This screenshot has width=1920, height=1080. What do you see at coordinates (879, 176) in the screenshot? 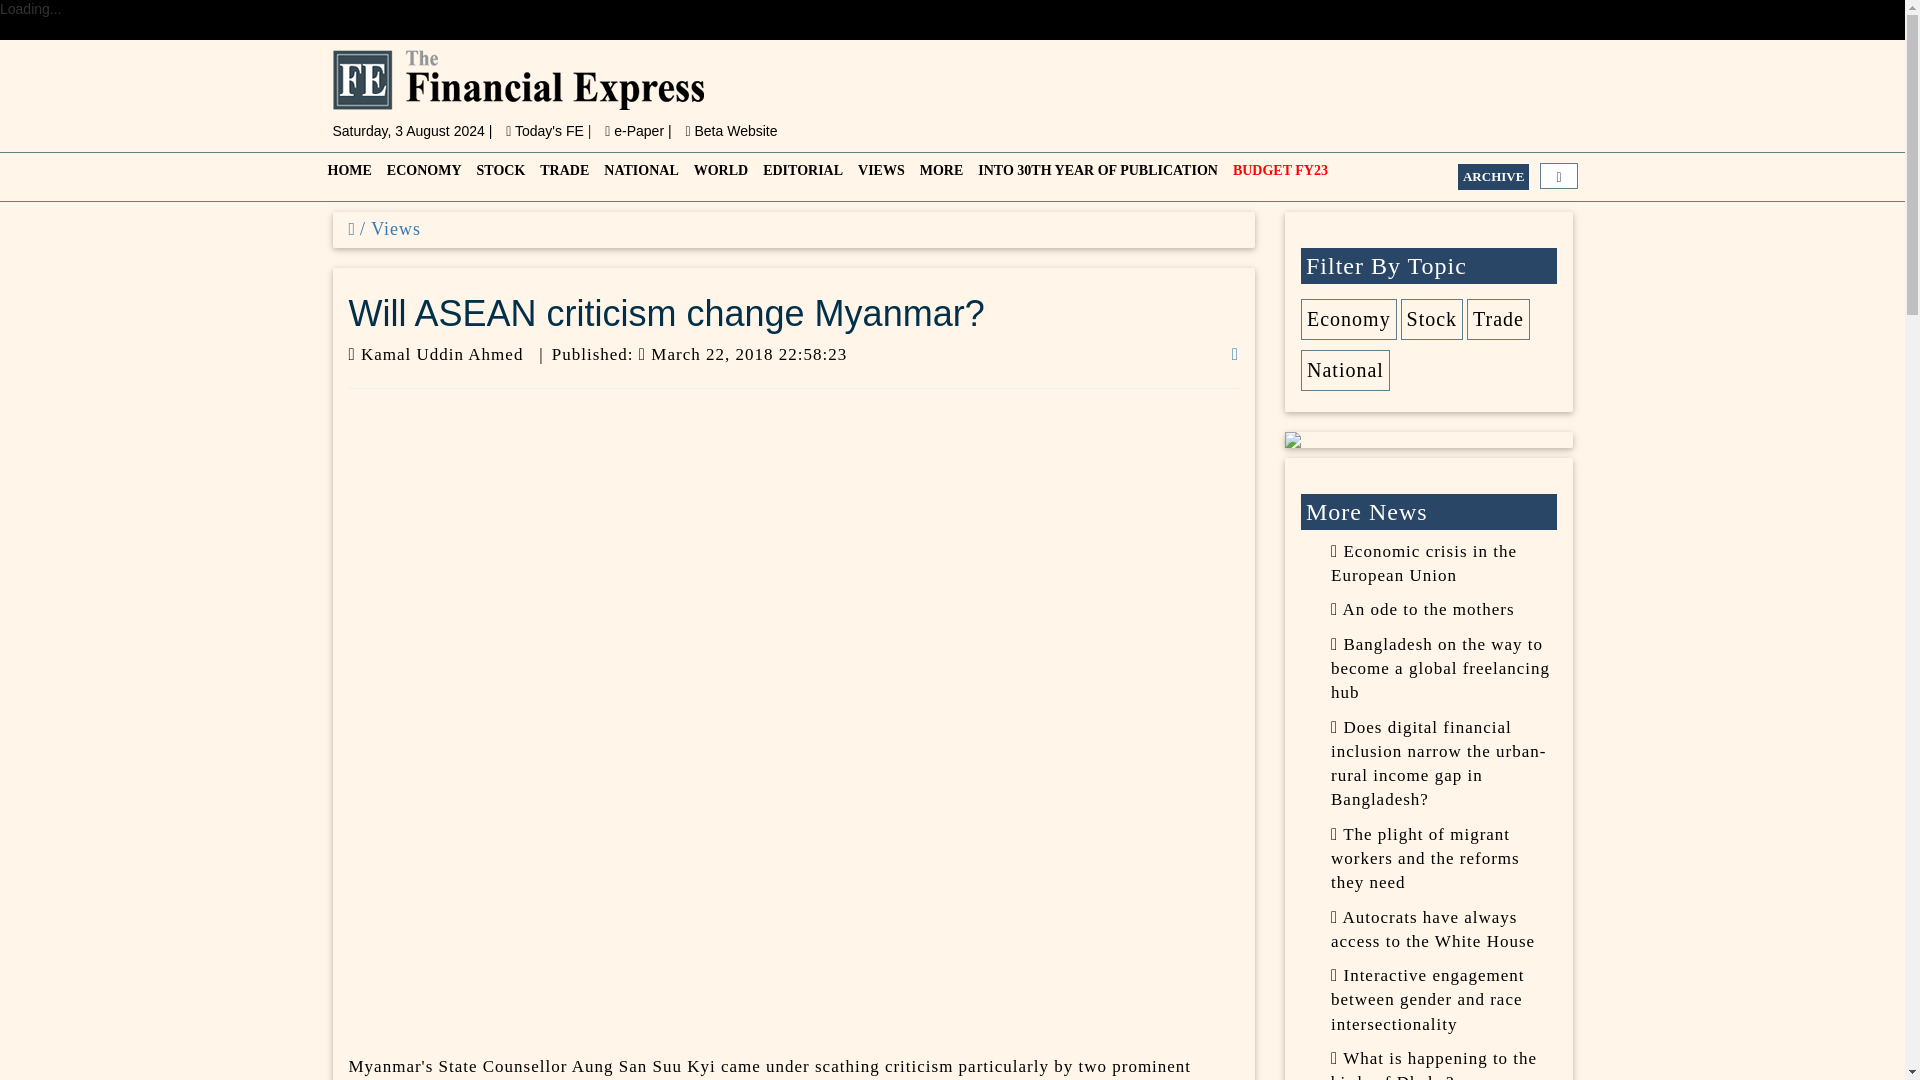
I see `VIEWS` at bounding box center [879, 176].